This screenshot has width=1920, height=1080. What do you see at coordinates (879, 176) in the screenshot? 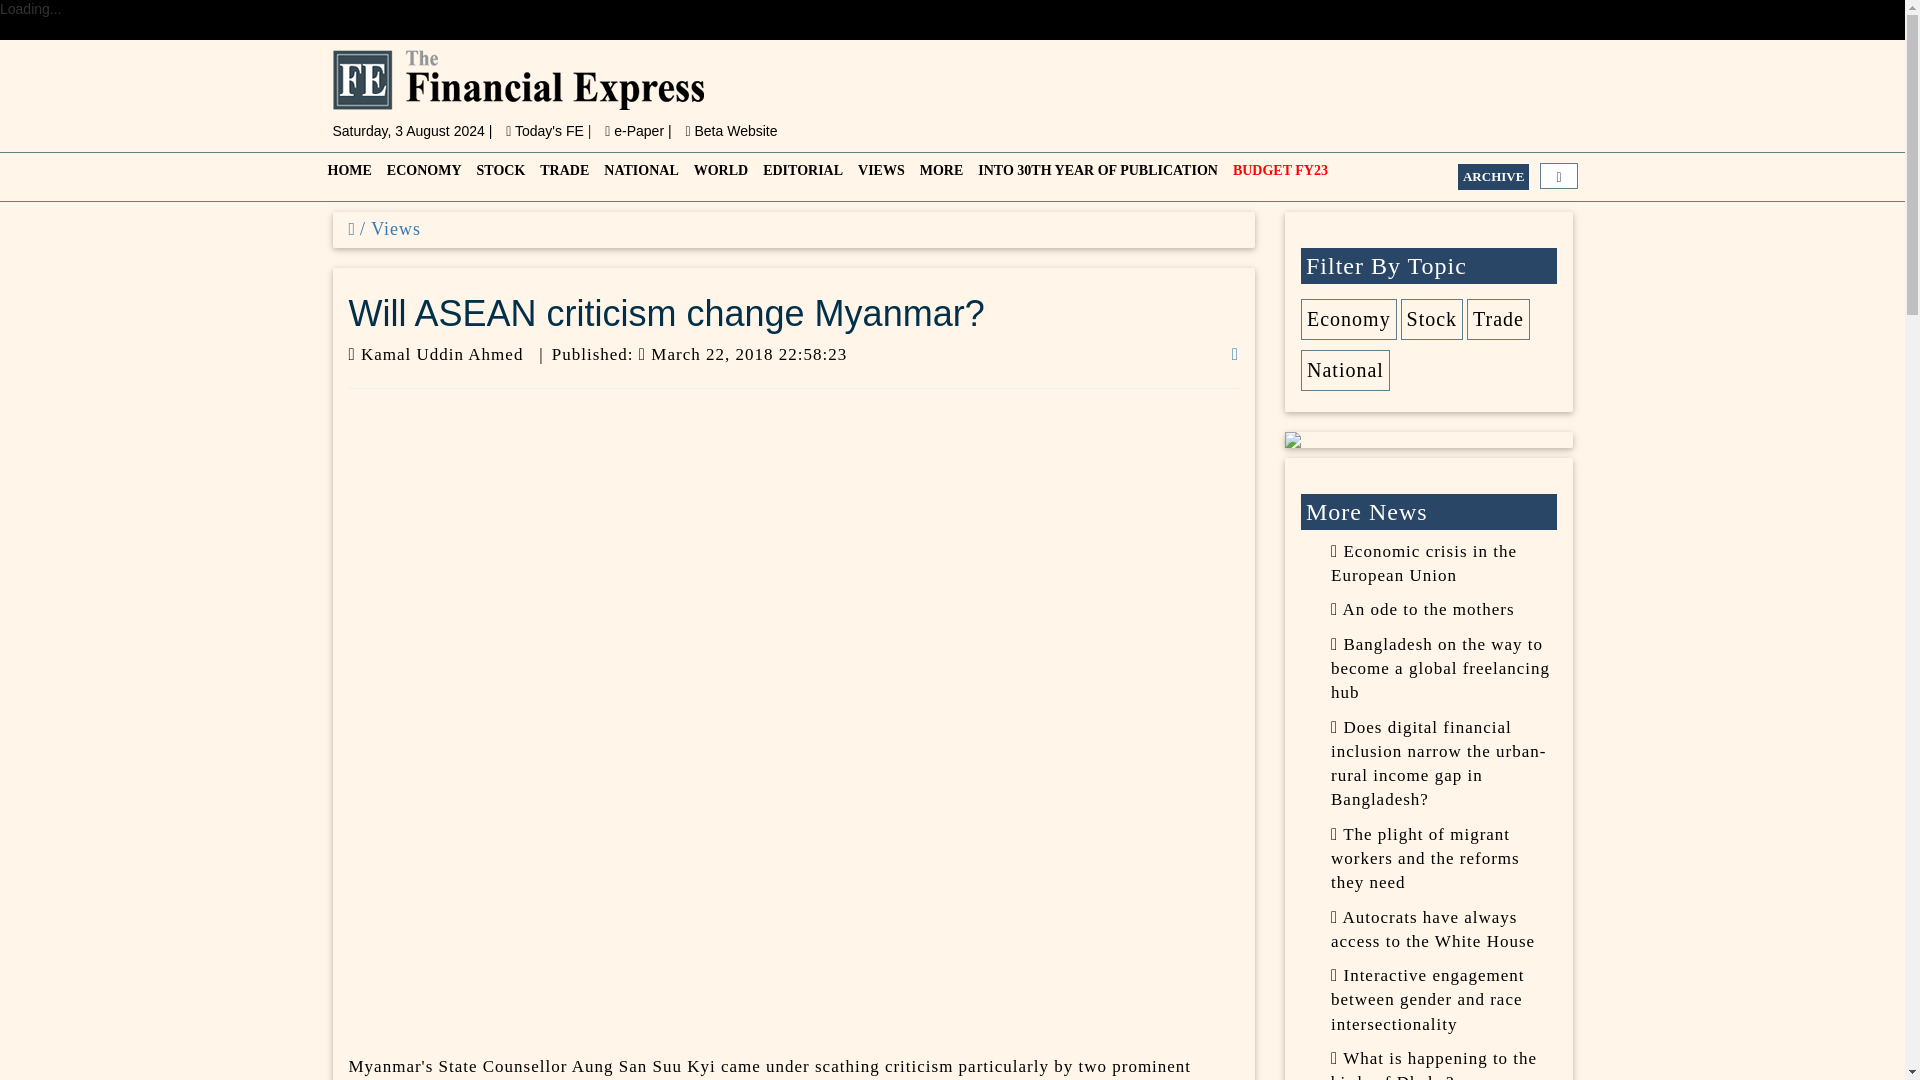
I see `VIEWS` at bounding box center [879, 176].